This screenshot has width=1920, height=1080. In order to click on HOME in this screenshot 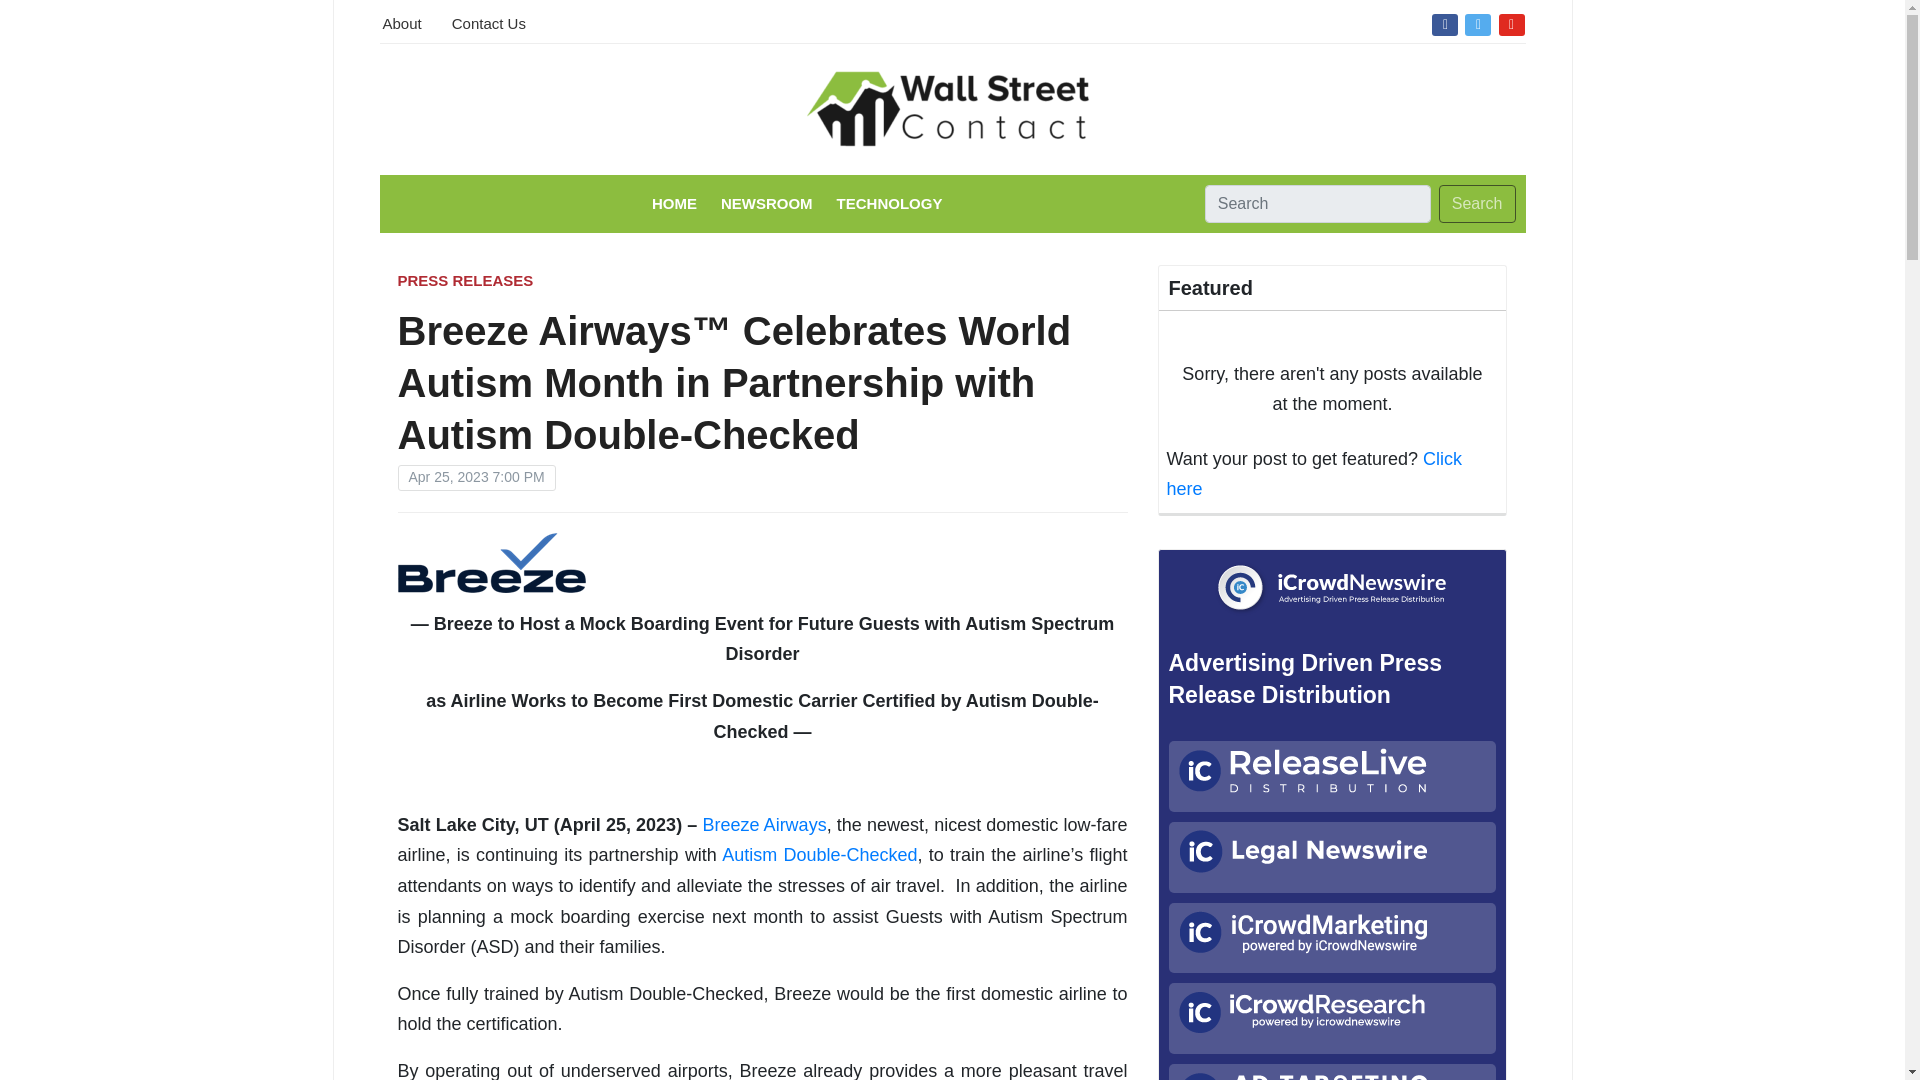, I will do `click(674, 203)`.